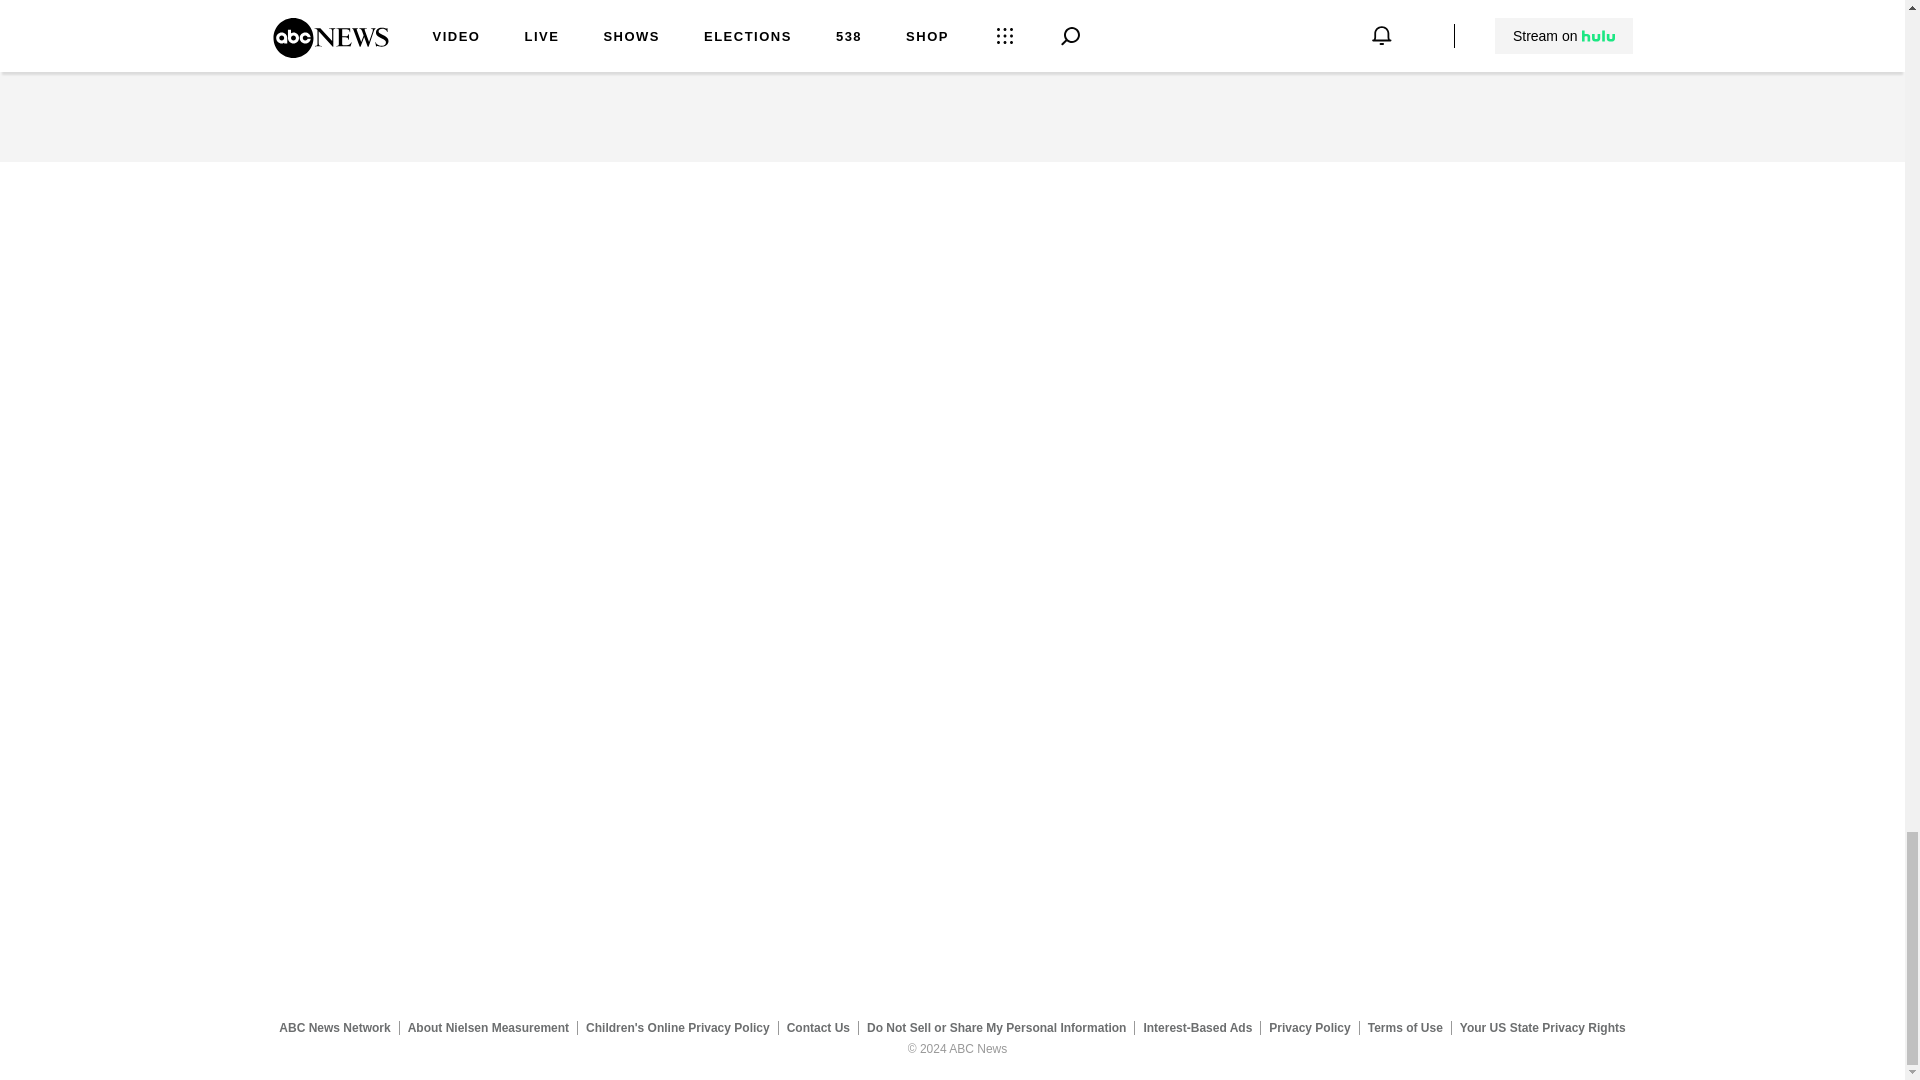  Describe the element at coordinates (996, 1027) in the screenshot. I see `Do Not Sell or Share My Personal Information` at that location.